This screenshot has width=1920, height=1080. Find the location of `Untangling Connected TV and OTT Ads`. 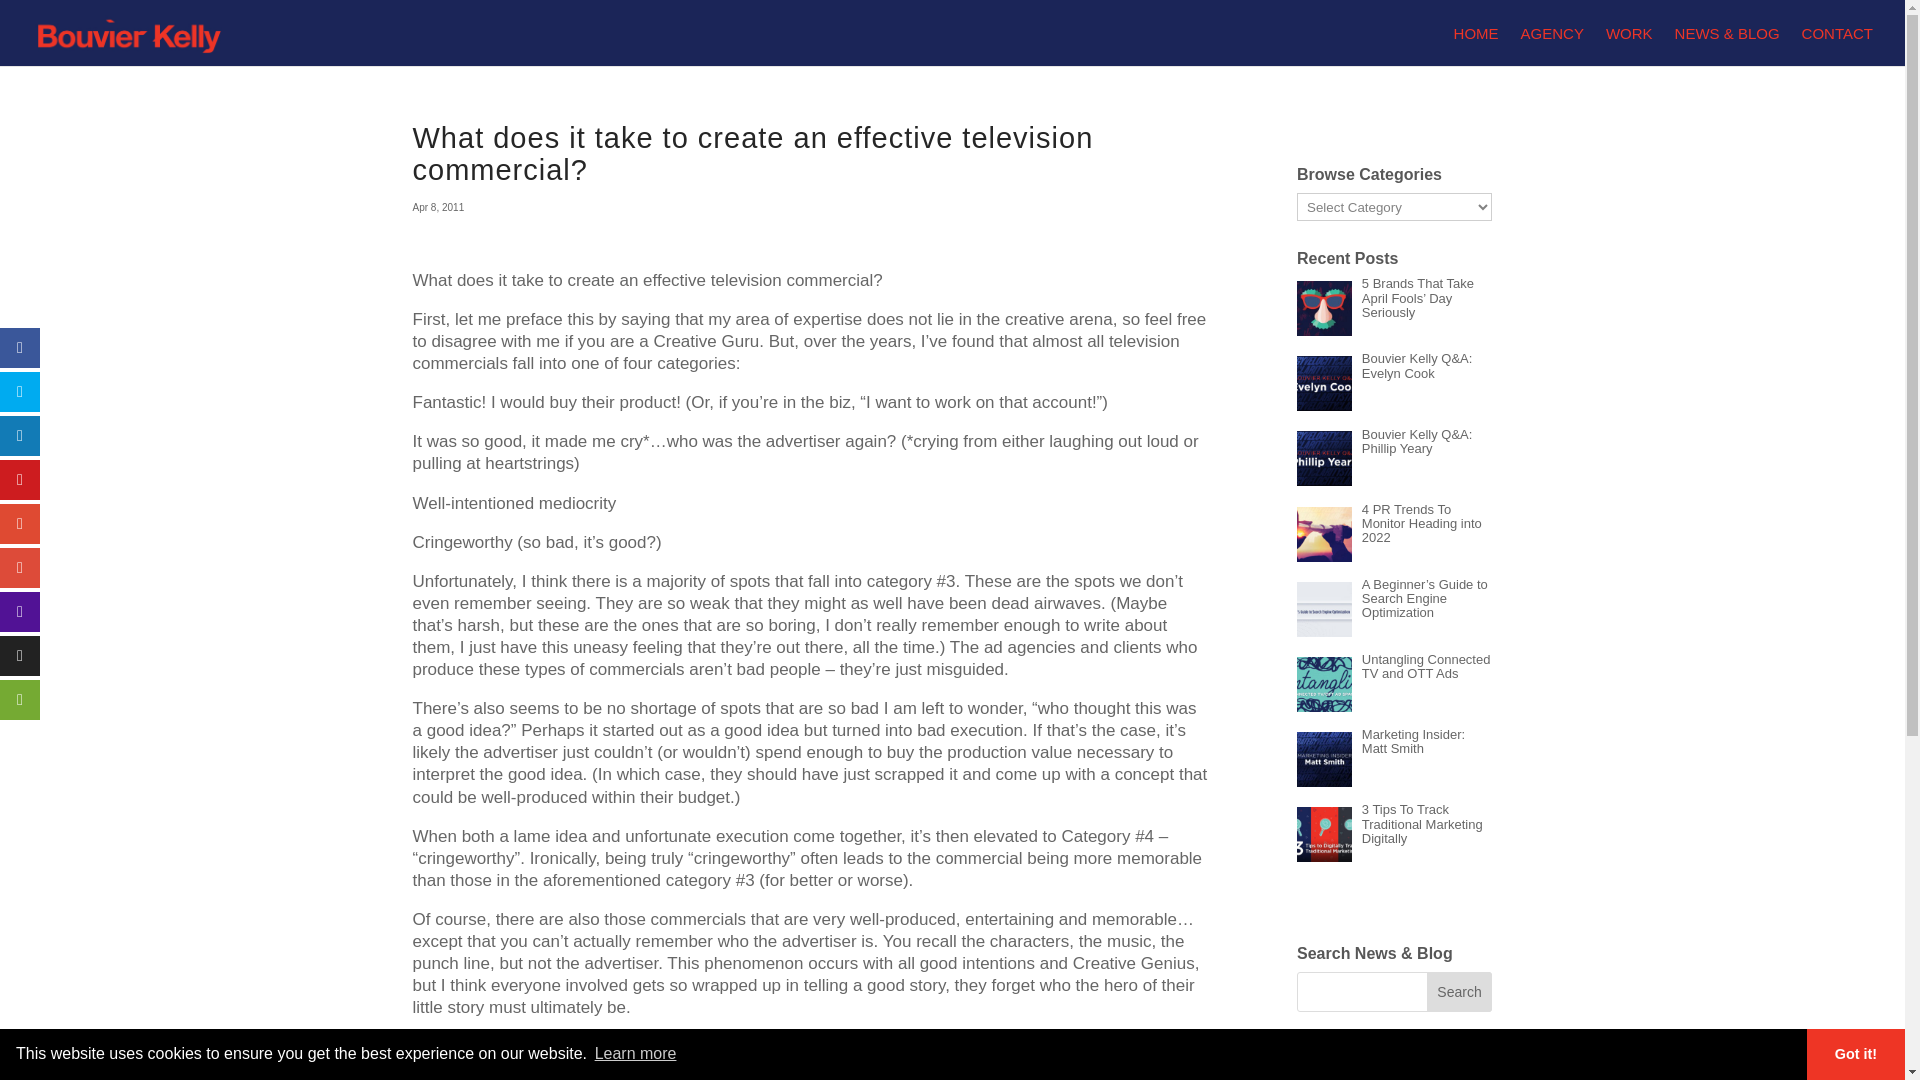

Untangling Connected TV and OTT Ads is located at coordinates (1426, 666).